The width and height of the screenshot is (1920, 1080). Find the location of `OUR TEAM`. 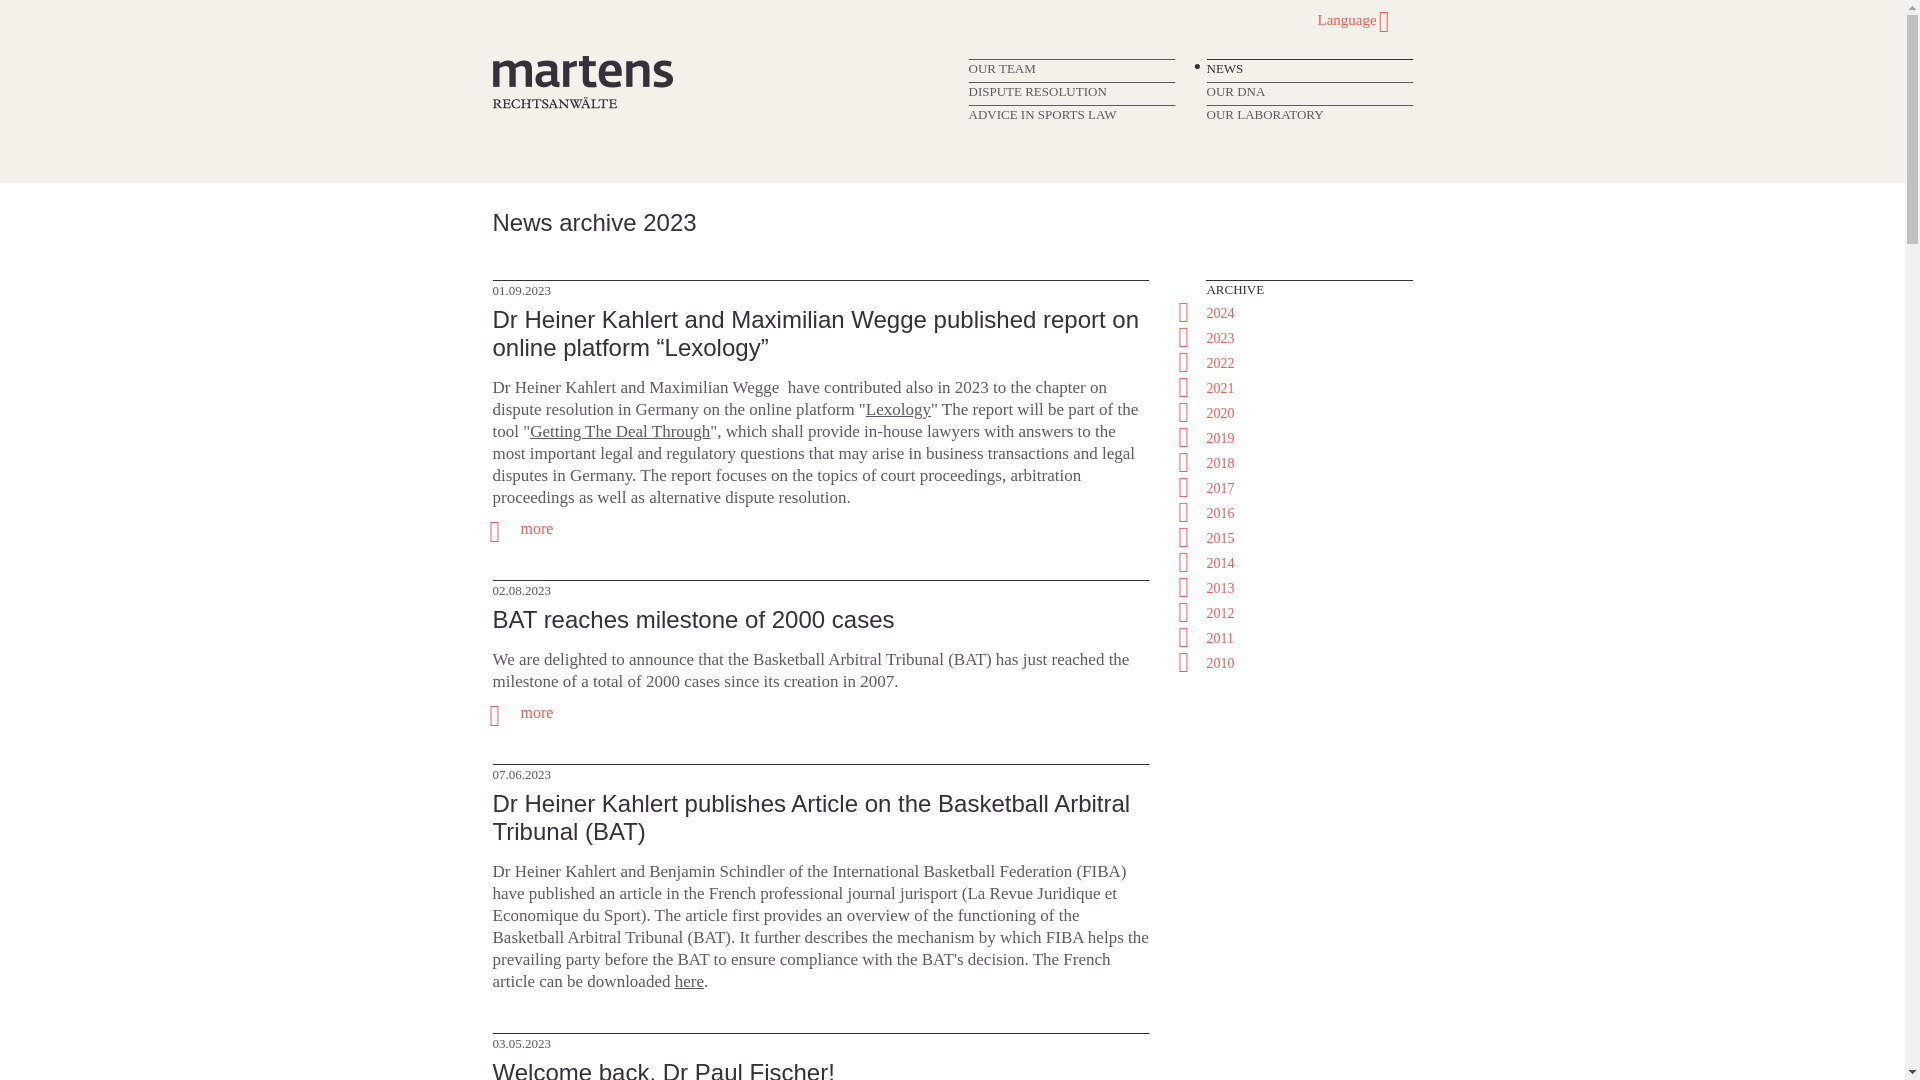

OUR TEAM is located at coordinates (1000, 68).